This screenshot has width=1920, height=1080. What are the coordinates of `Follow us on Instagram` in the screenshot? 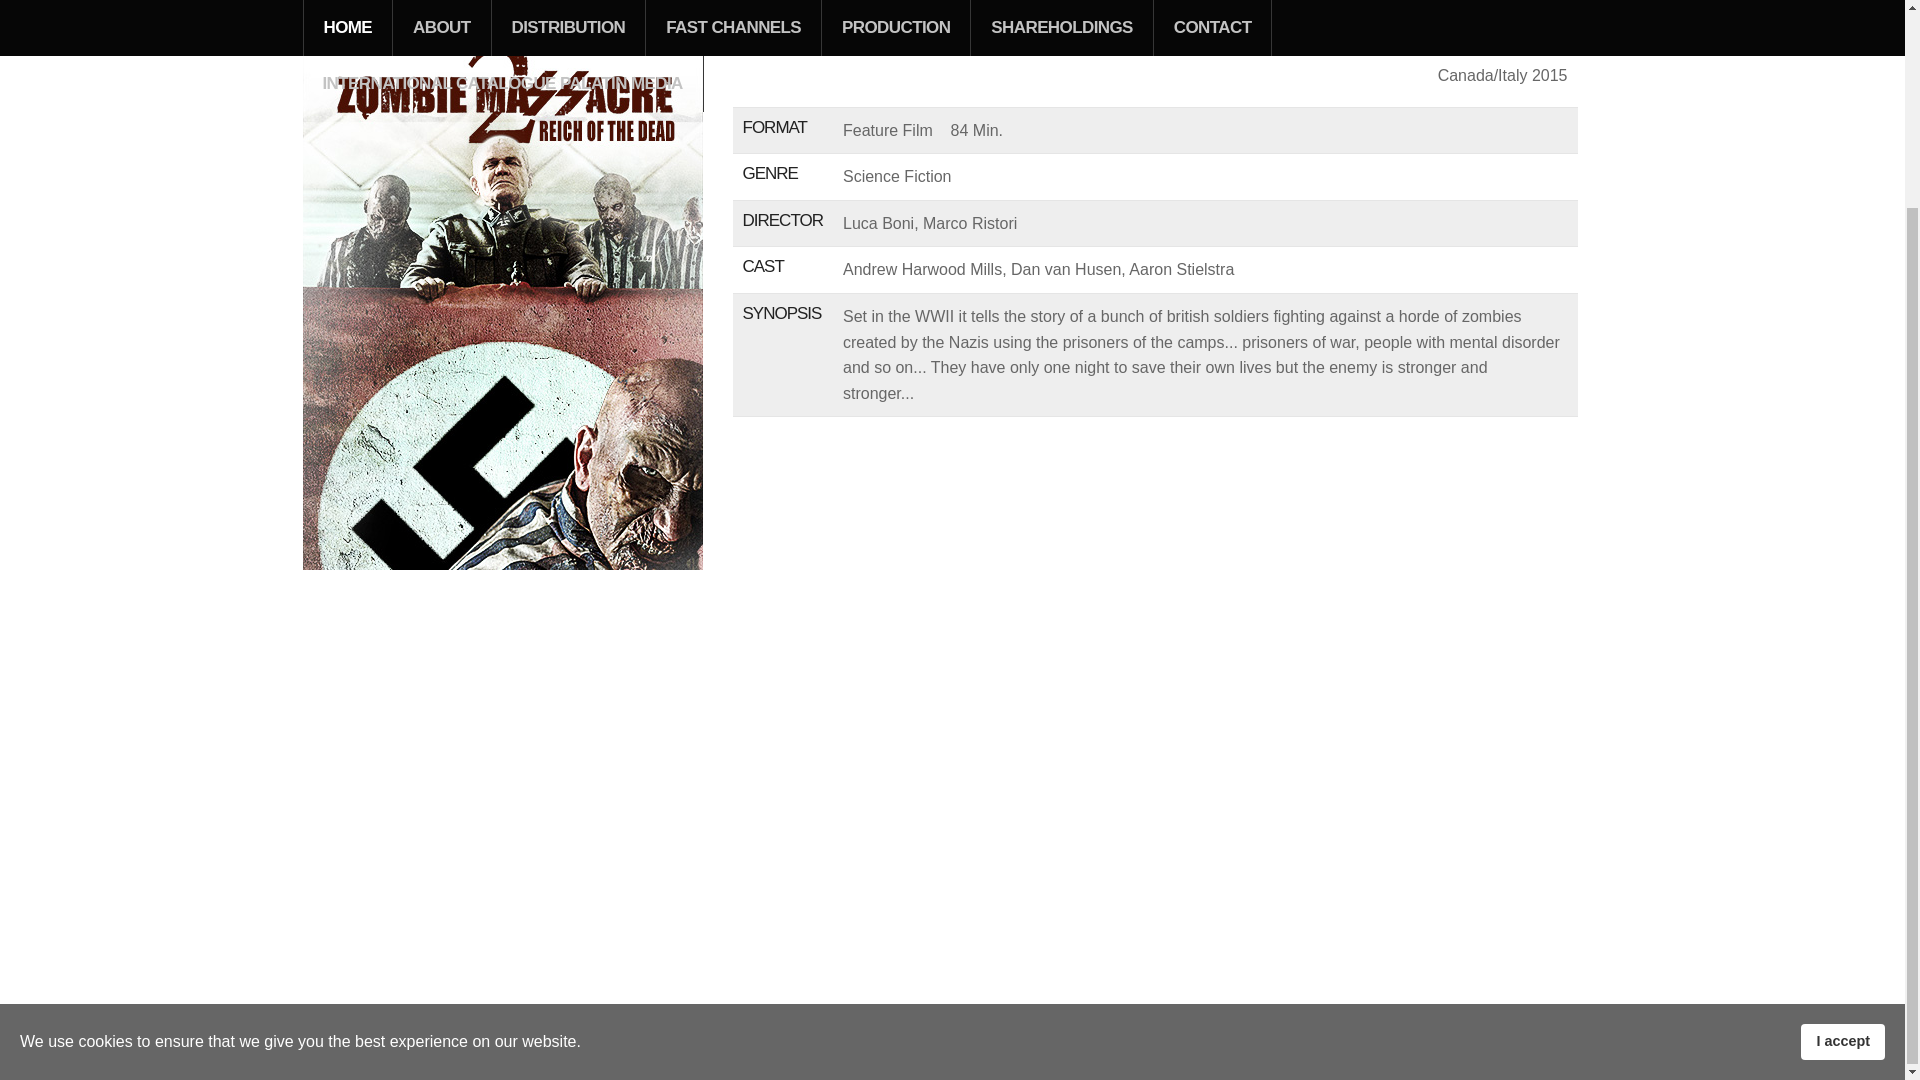 It's located at (635, 1040).